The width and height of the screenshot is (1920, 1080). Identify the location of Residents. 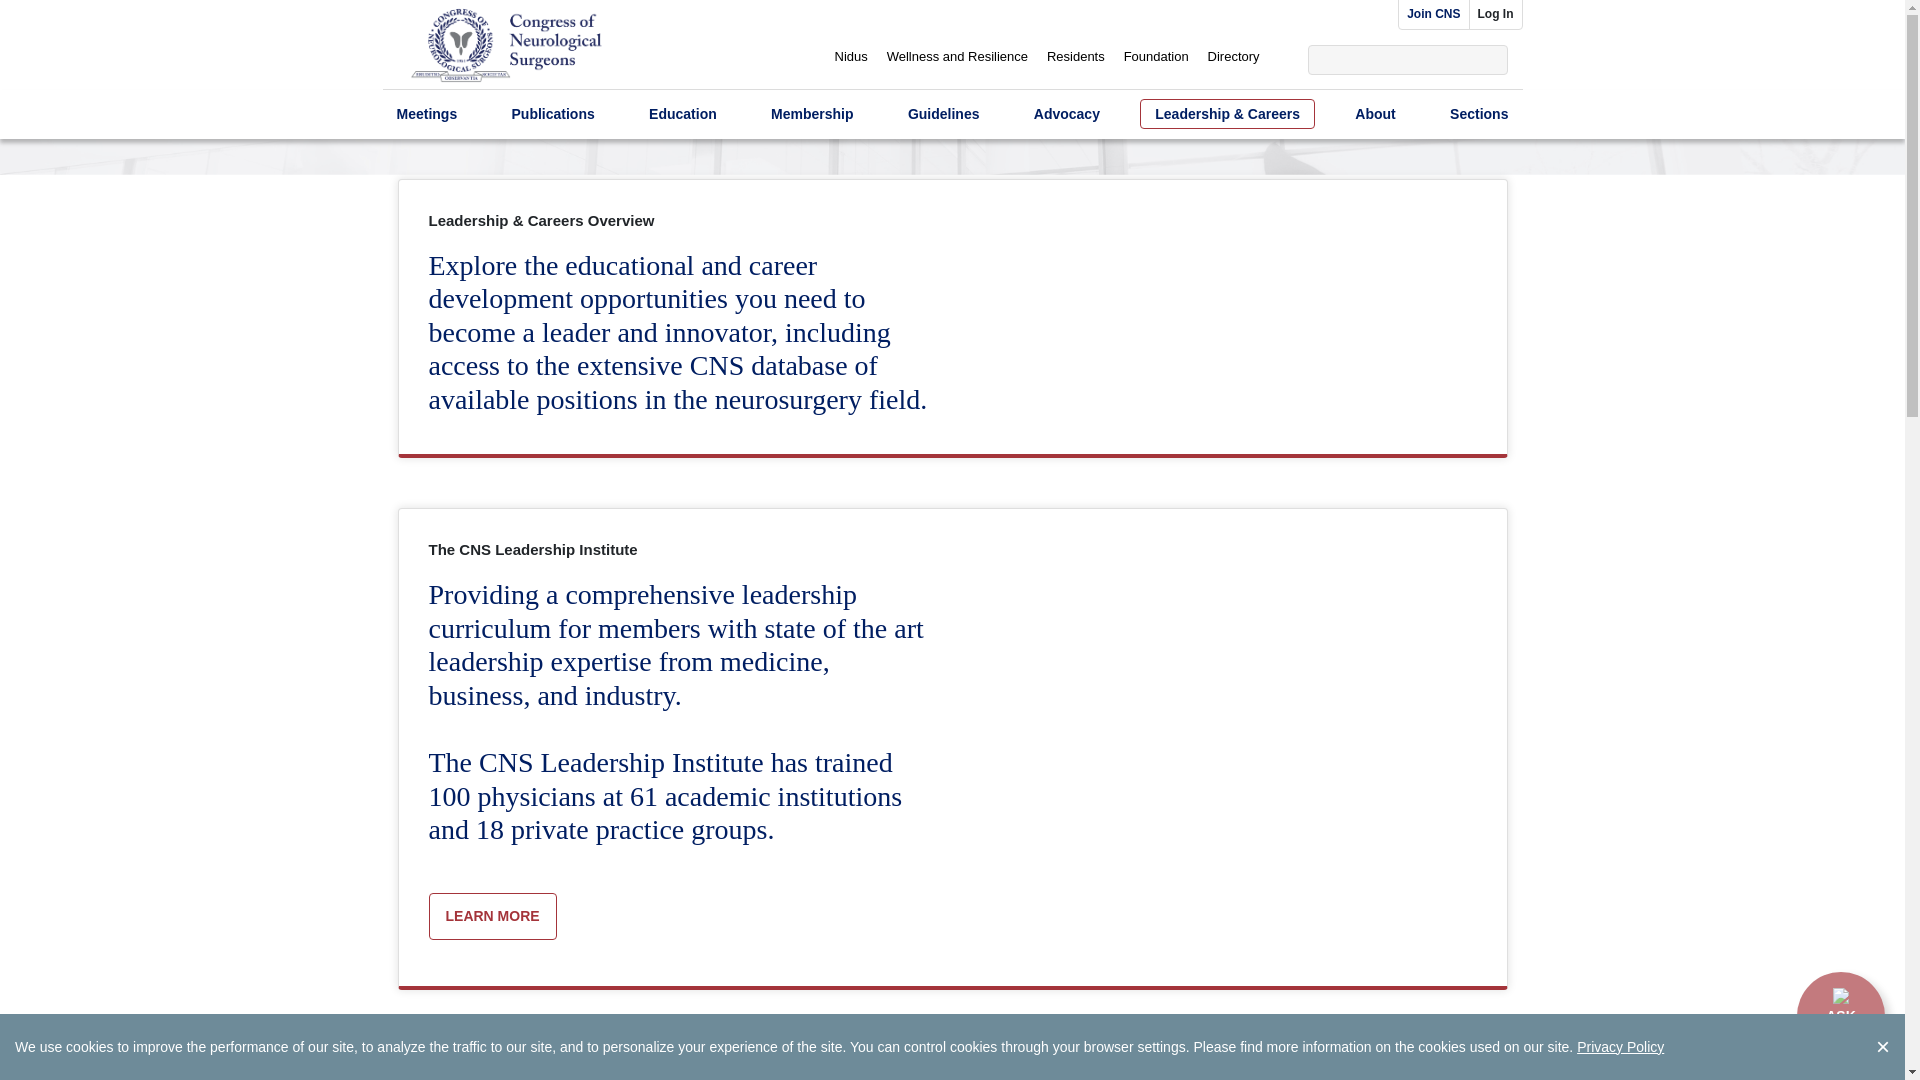
(1076, 56).